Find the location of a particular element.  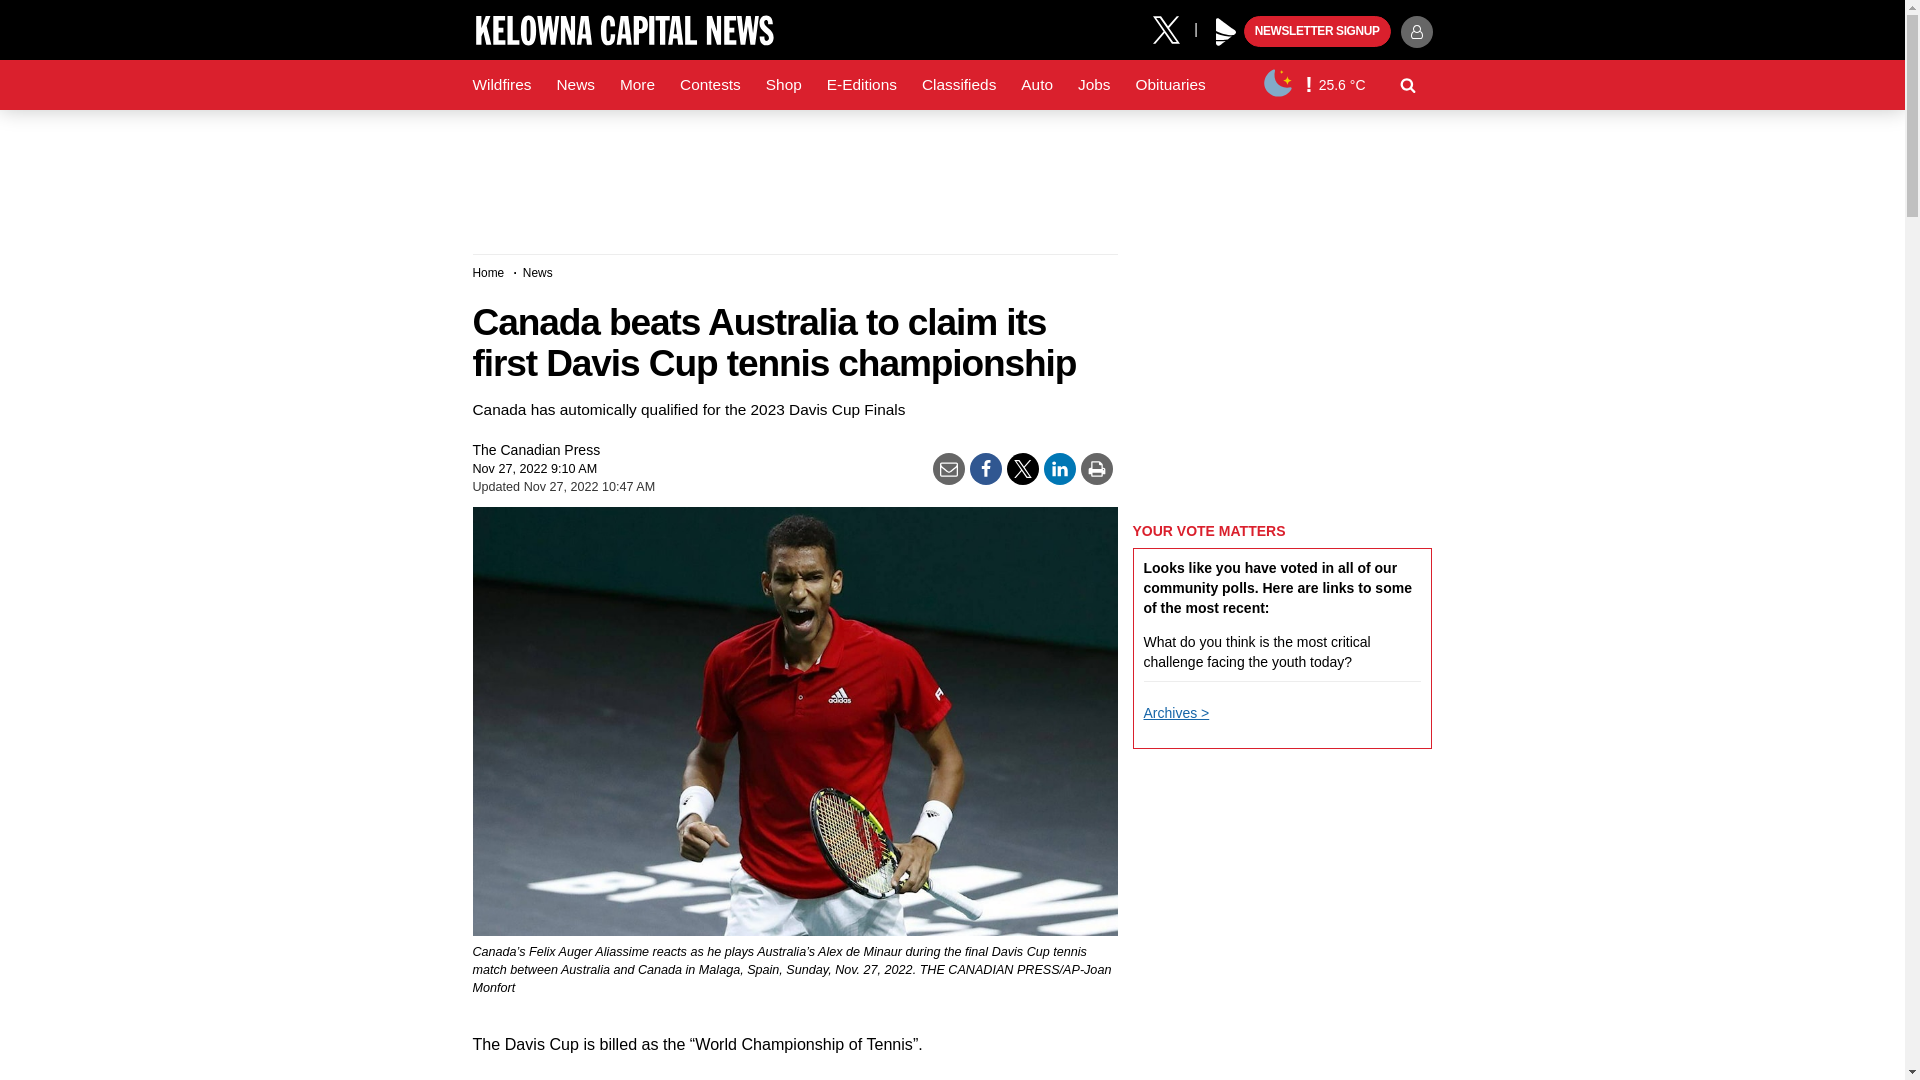

NEWSLETTER SIGNUP is located at coordinates (1317, 32).